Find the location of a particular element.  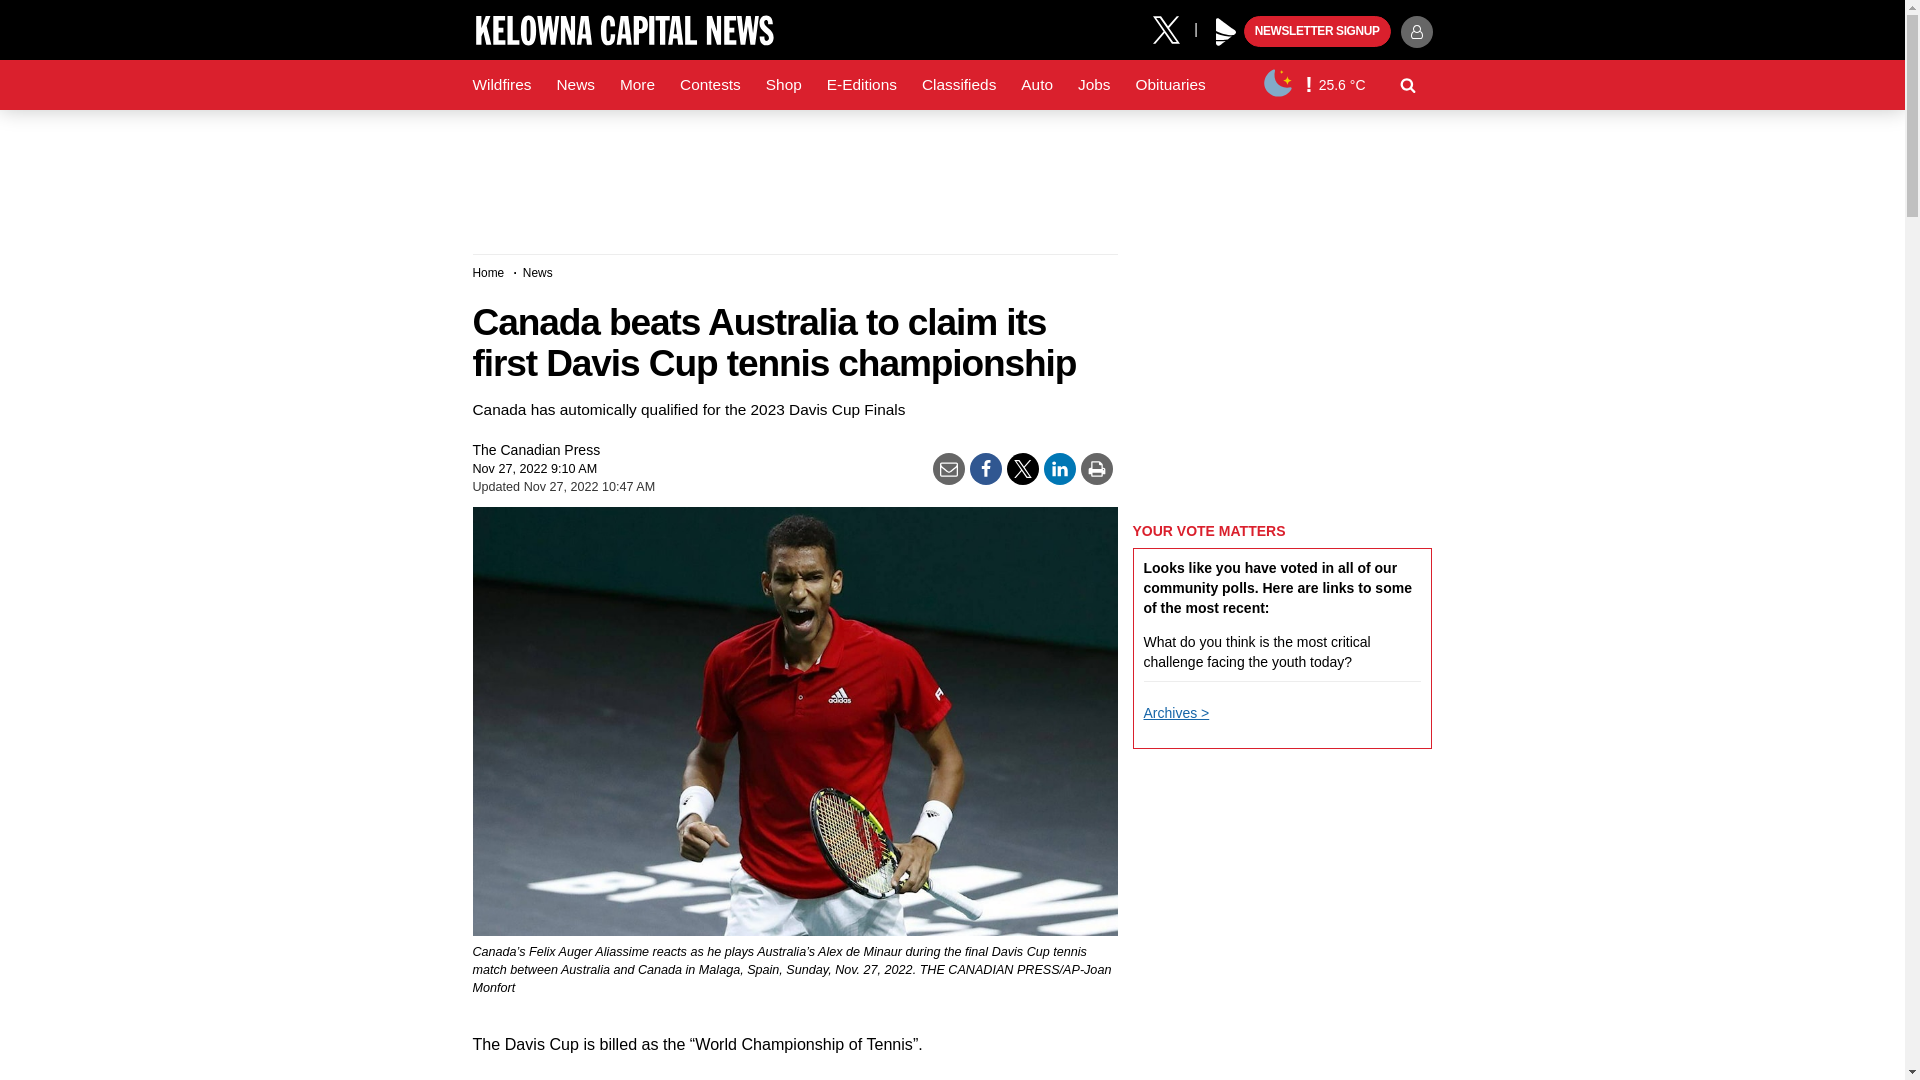

NEWSLETTER SIGNUP is located at coordinates (1317, 32).